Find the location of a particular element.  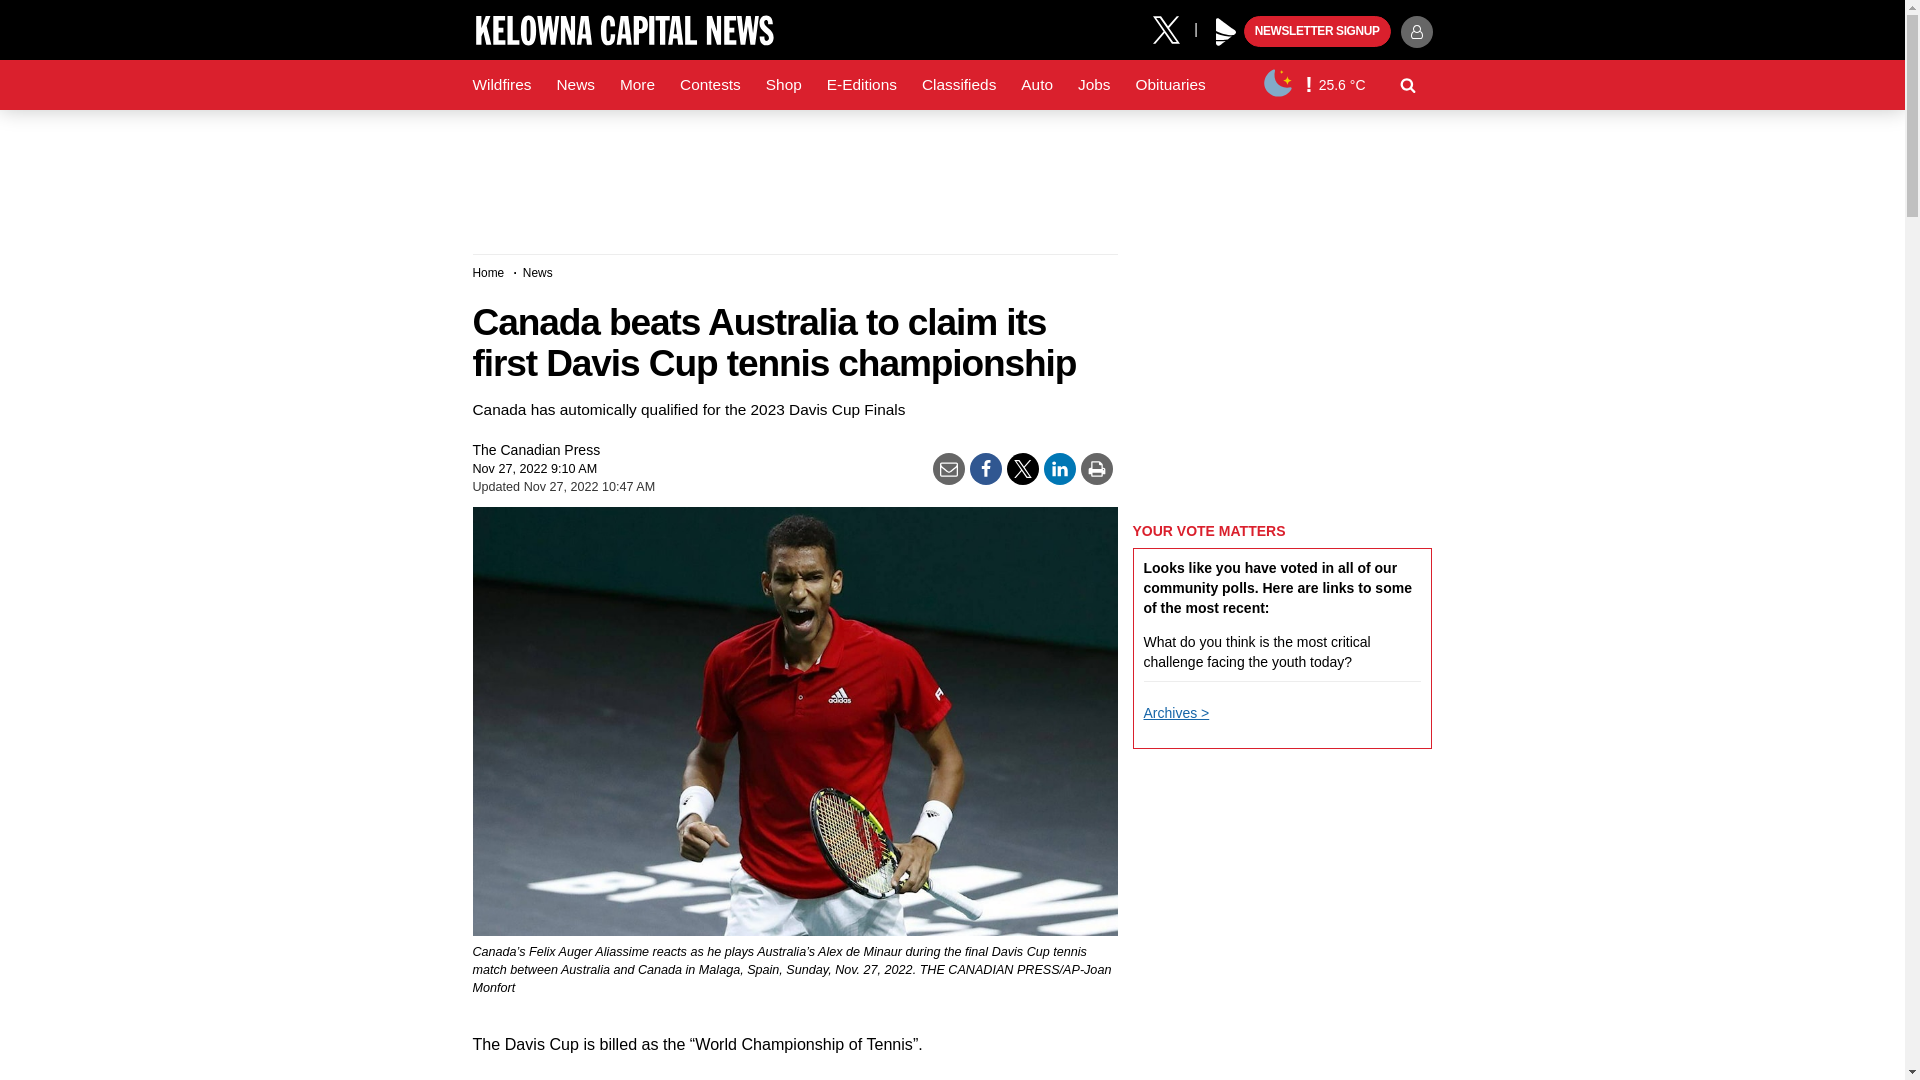

NEWSLETTER SIGNUP is located at coordinates (1317, 32).